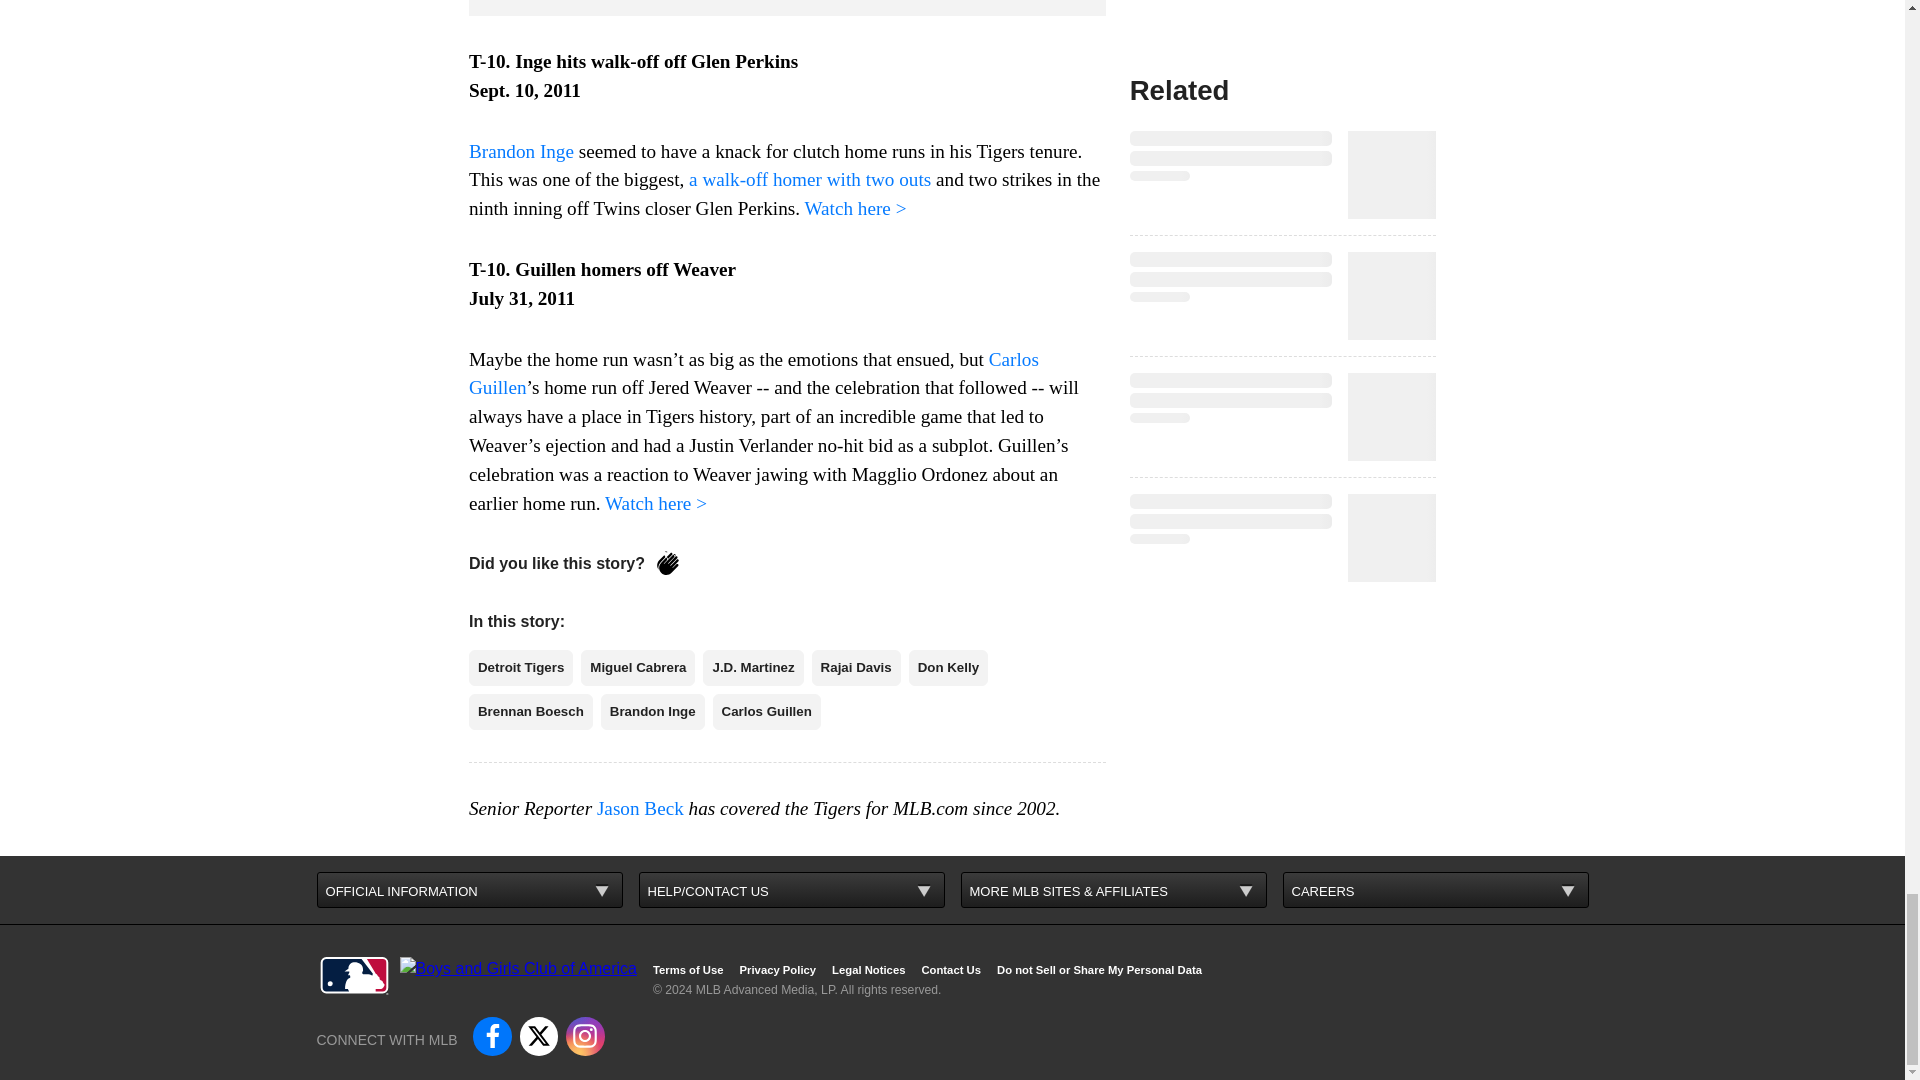 The width and height of the screenshot is (1920, 1080). Describe the element at coordinates (1434, 890) in the screenshot. I see `CAREERS` at that location.